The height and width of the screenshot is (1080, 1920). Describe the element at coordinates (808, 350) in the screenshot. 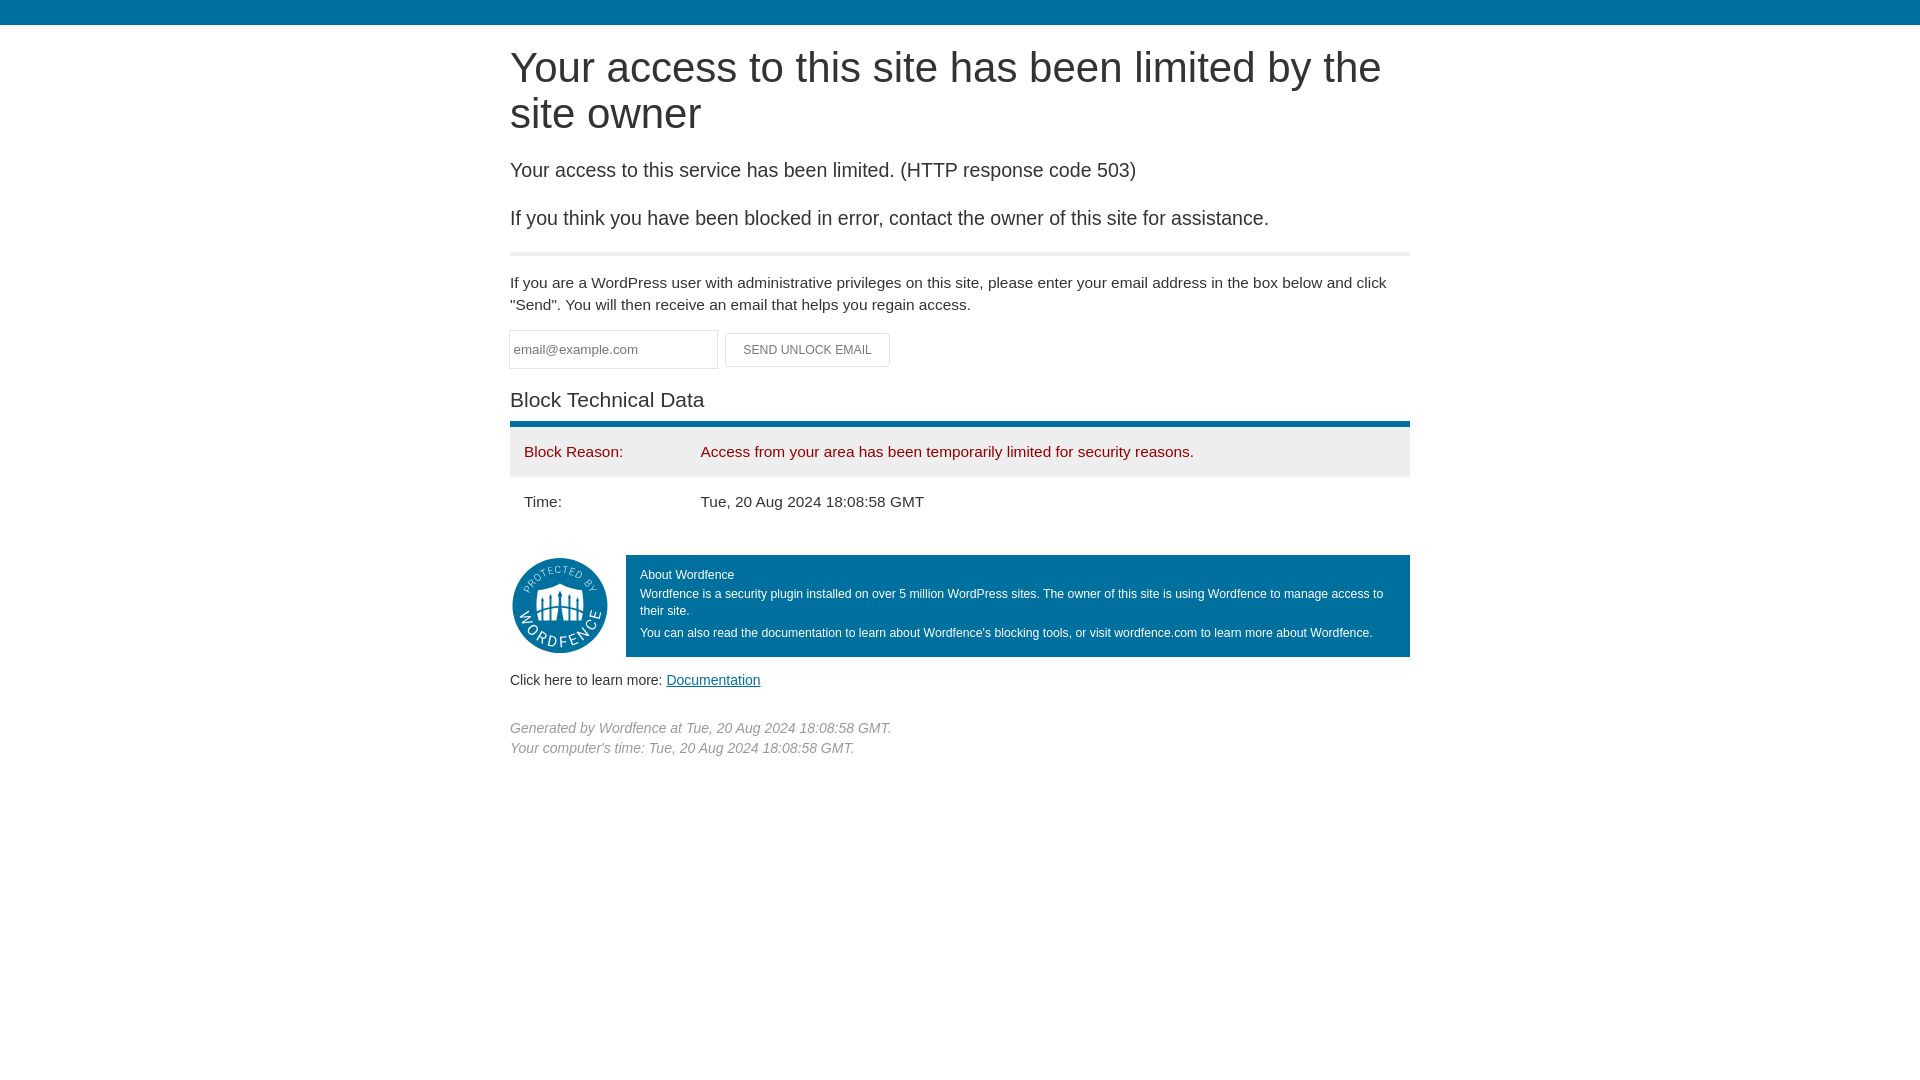

I see `Send Unlock Email` at that location.